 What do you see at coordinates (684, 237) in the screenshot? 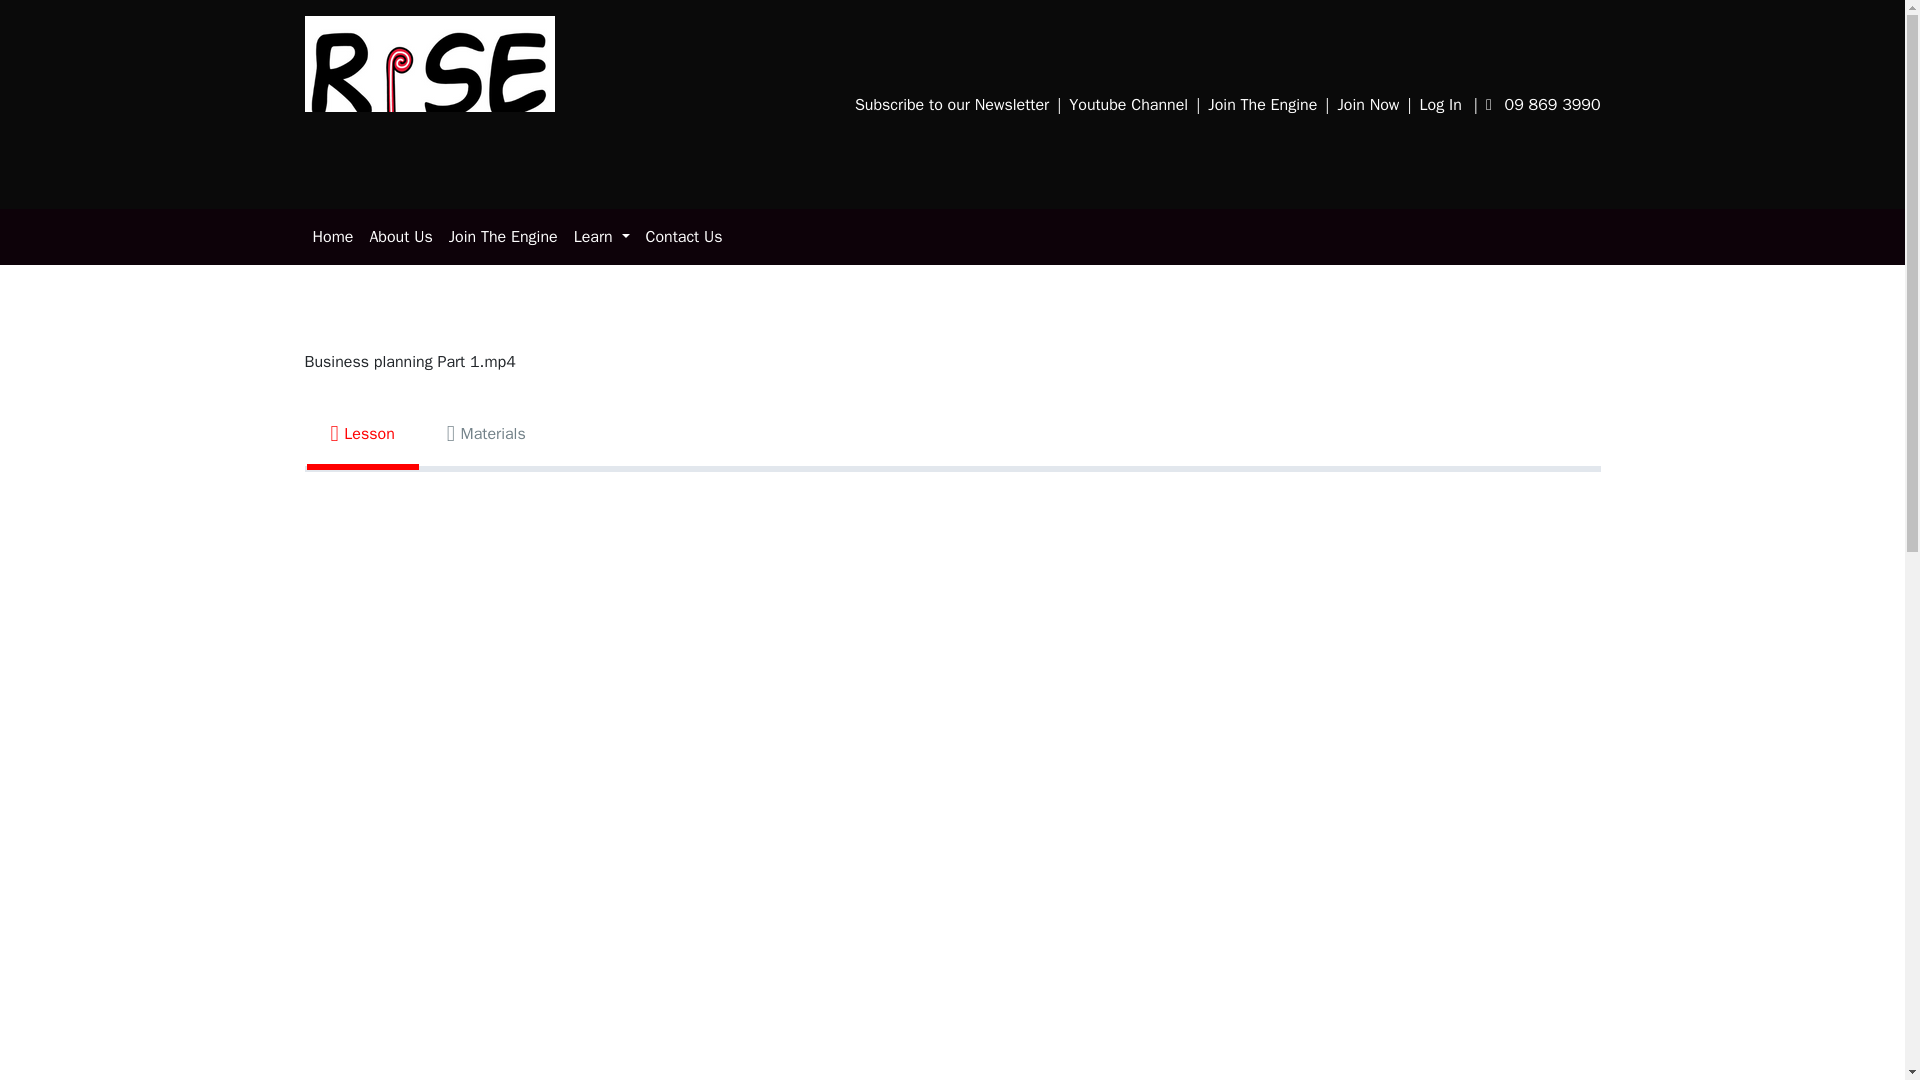
I see `Contact Us` at bounding box center [684, 237].